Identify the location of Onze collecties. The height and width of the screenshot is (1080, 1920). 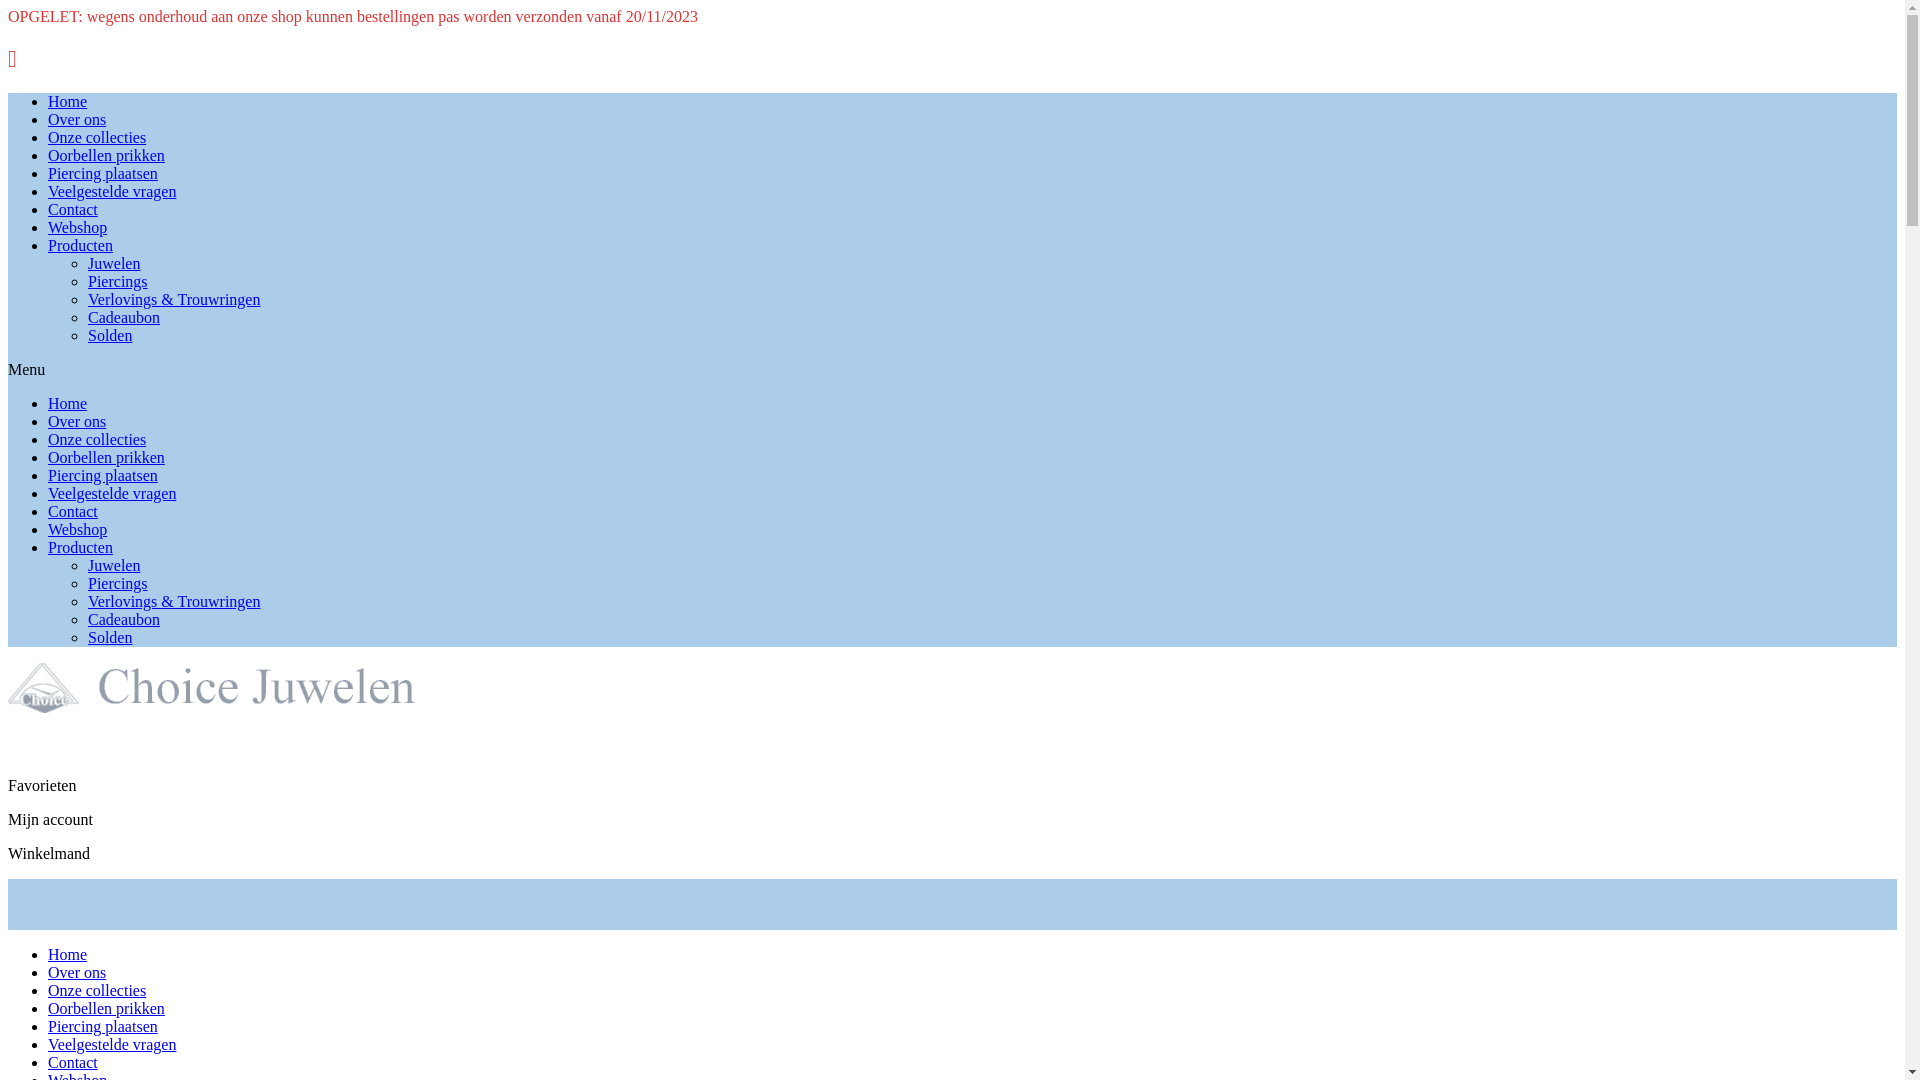
(97, 440).